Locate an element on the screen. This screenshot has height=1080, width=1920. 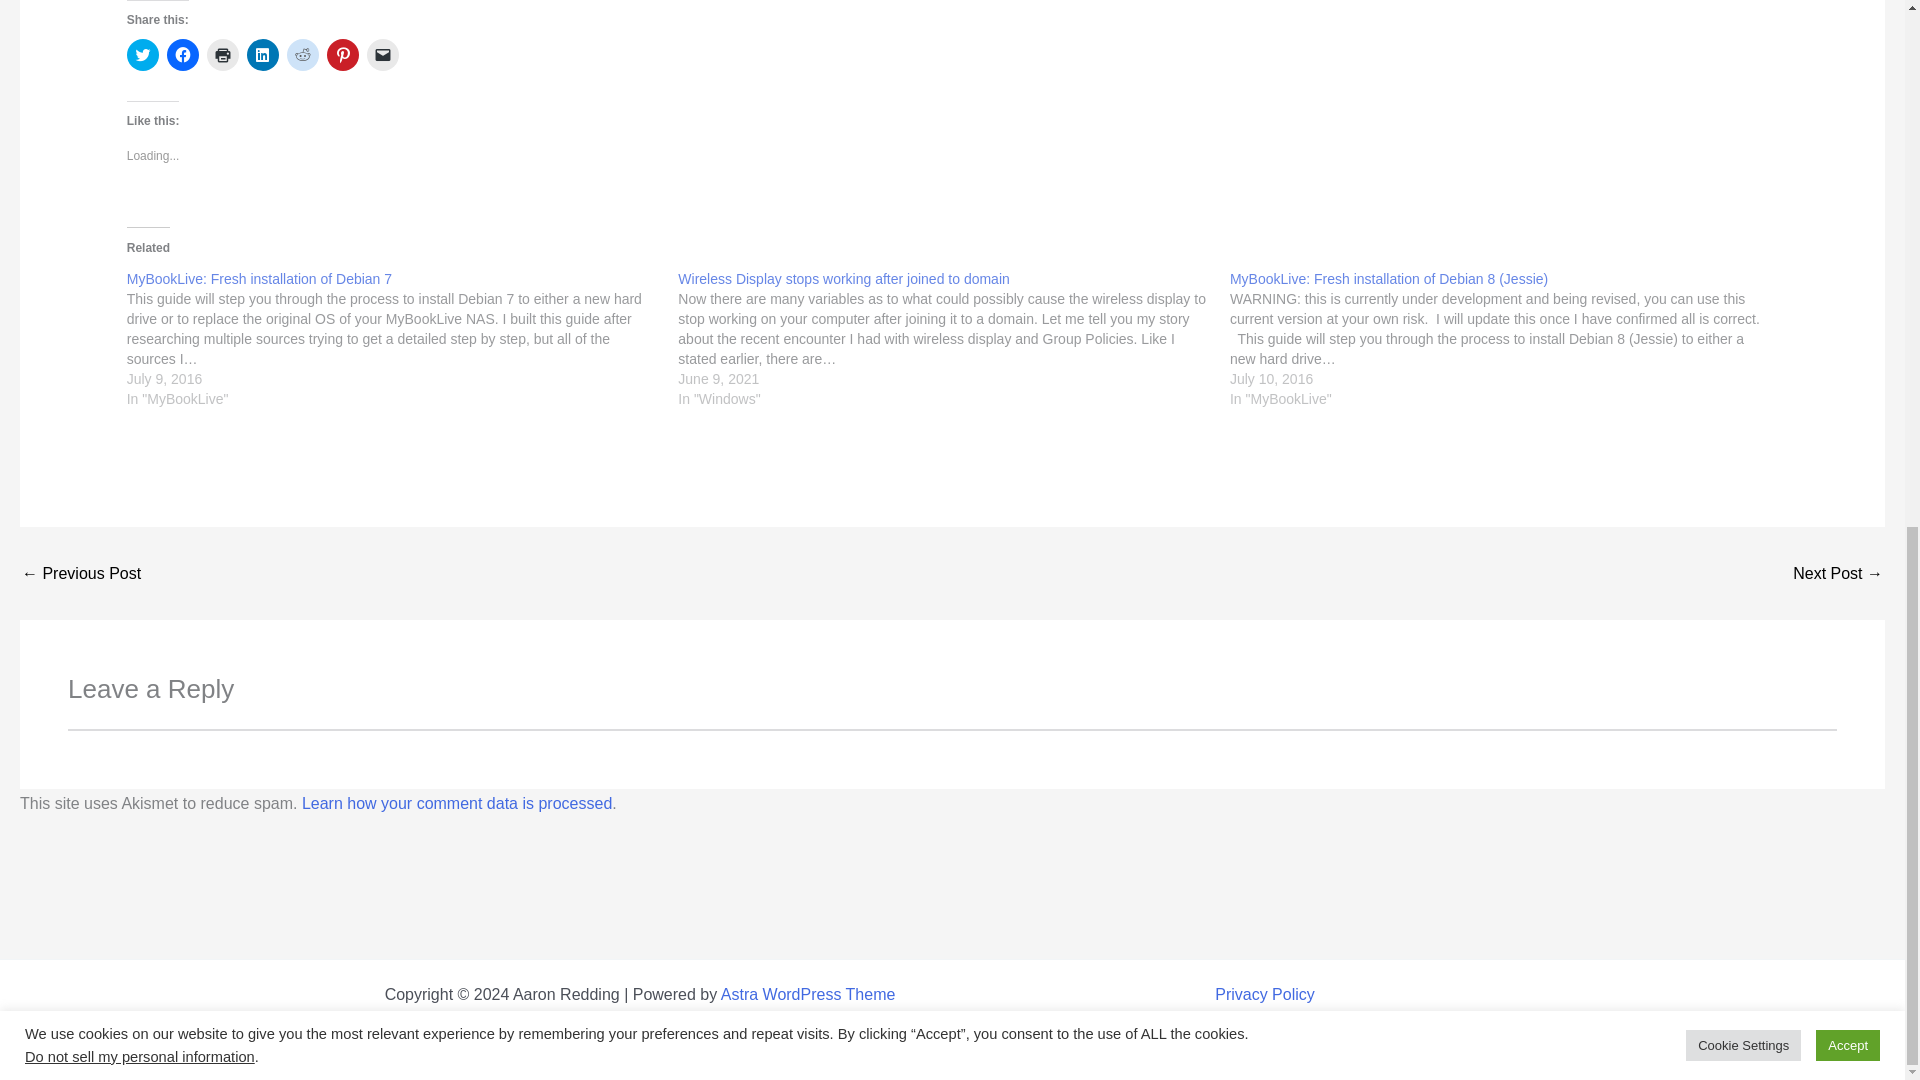
Wireless Display stops working after joined to domain is located at coordinates (954, 338).